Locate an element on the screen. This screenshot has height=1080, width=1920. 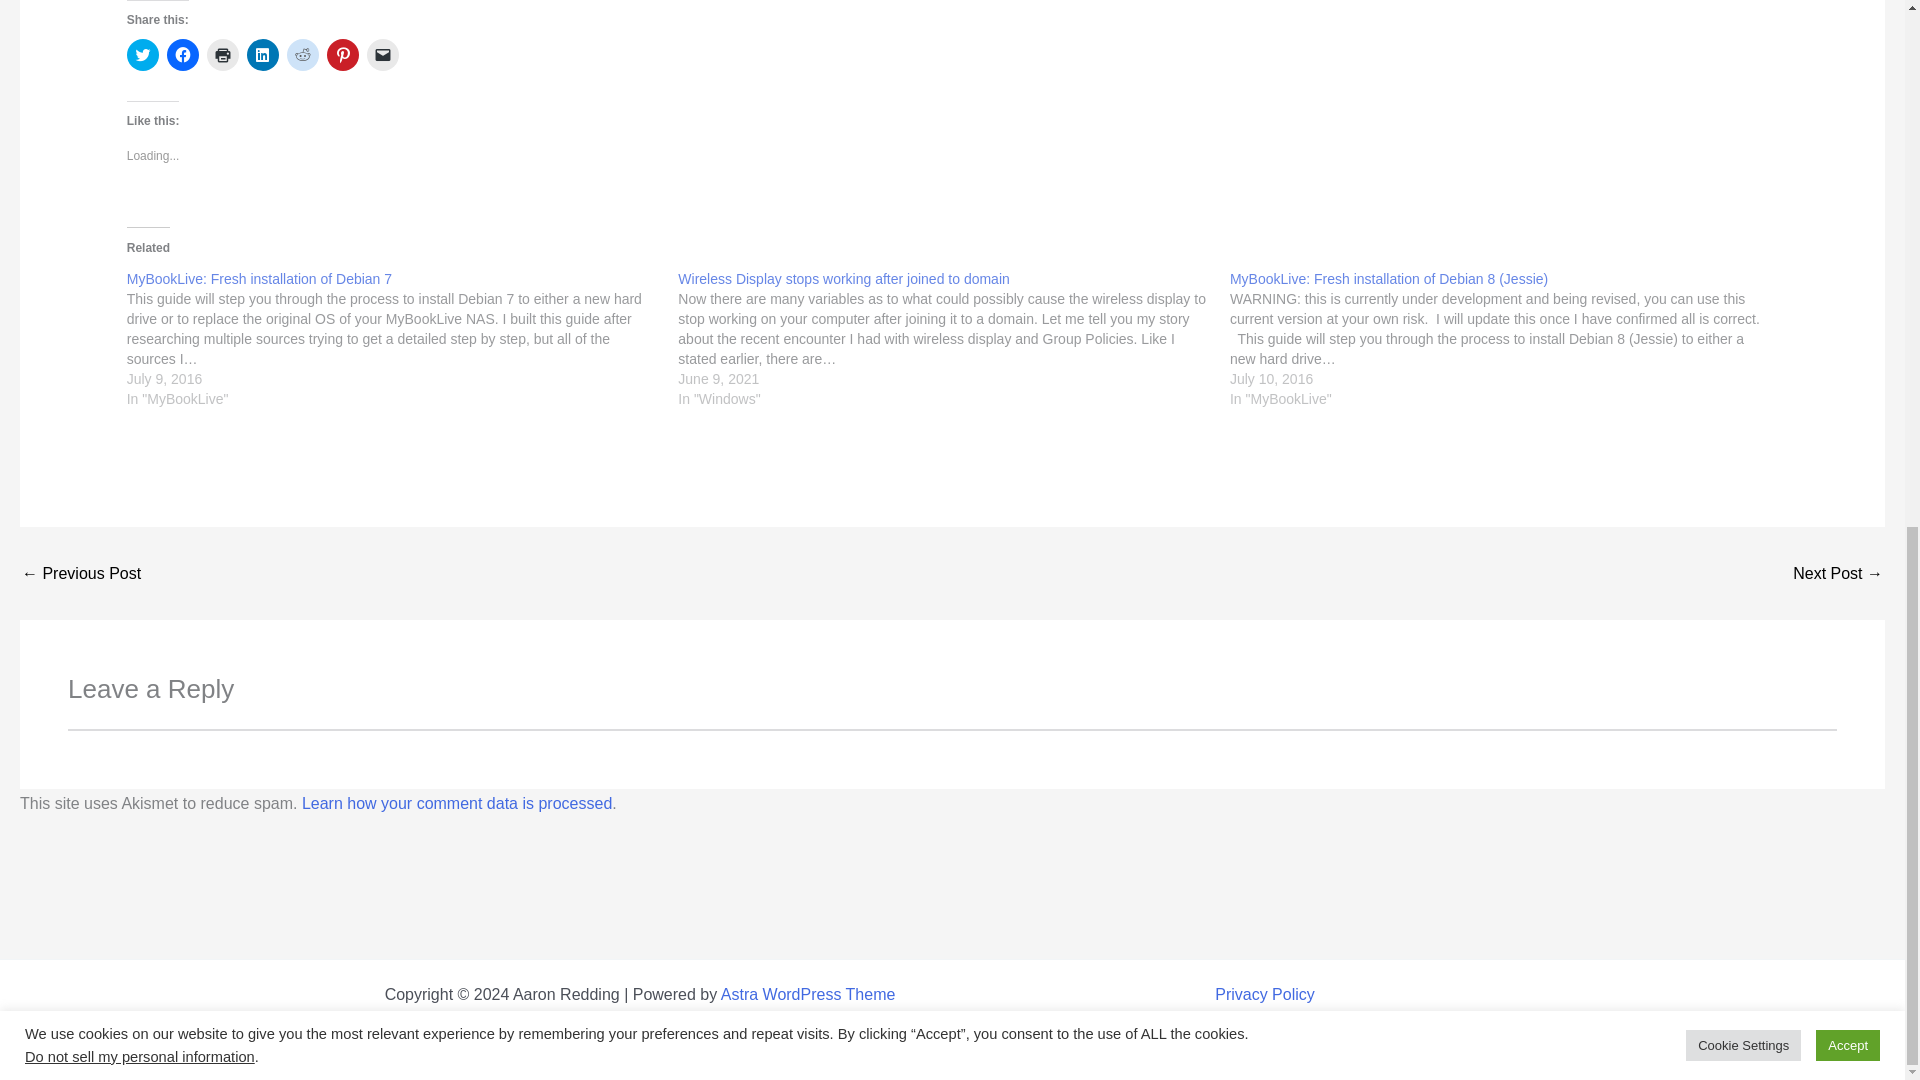
Wireless Display stops working after joined to domain is located at coordinates (954, 338).